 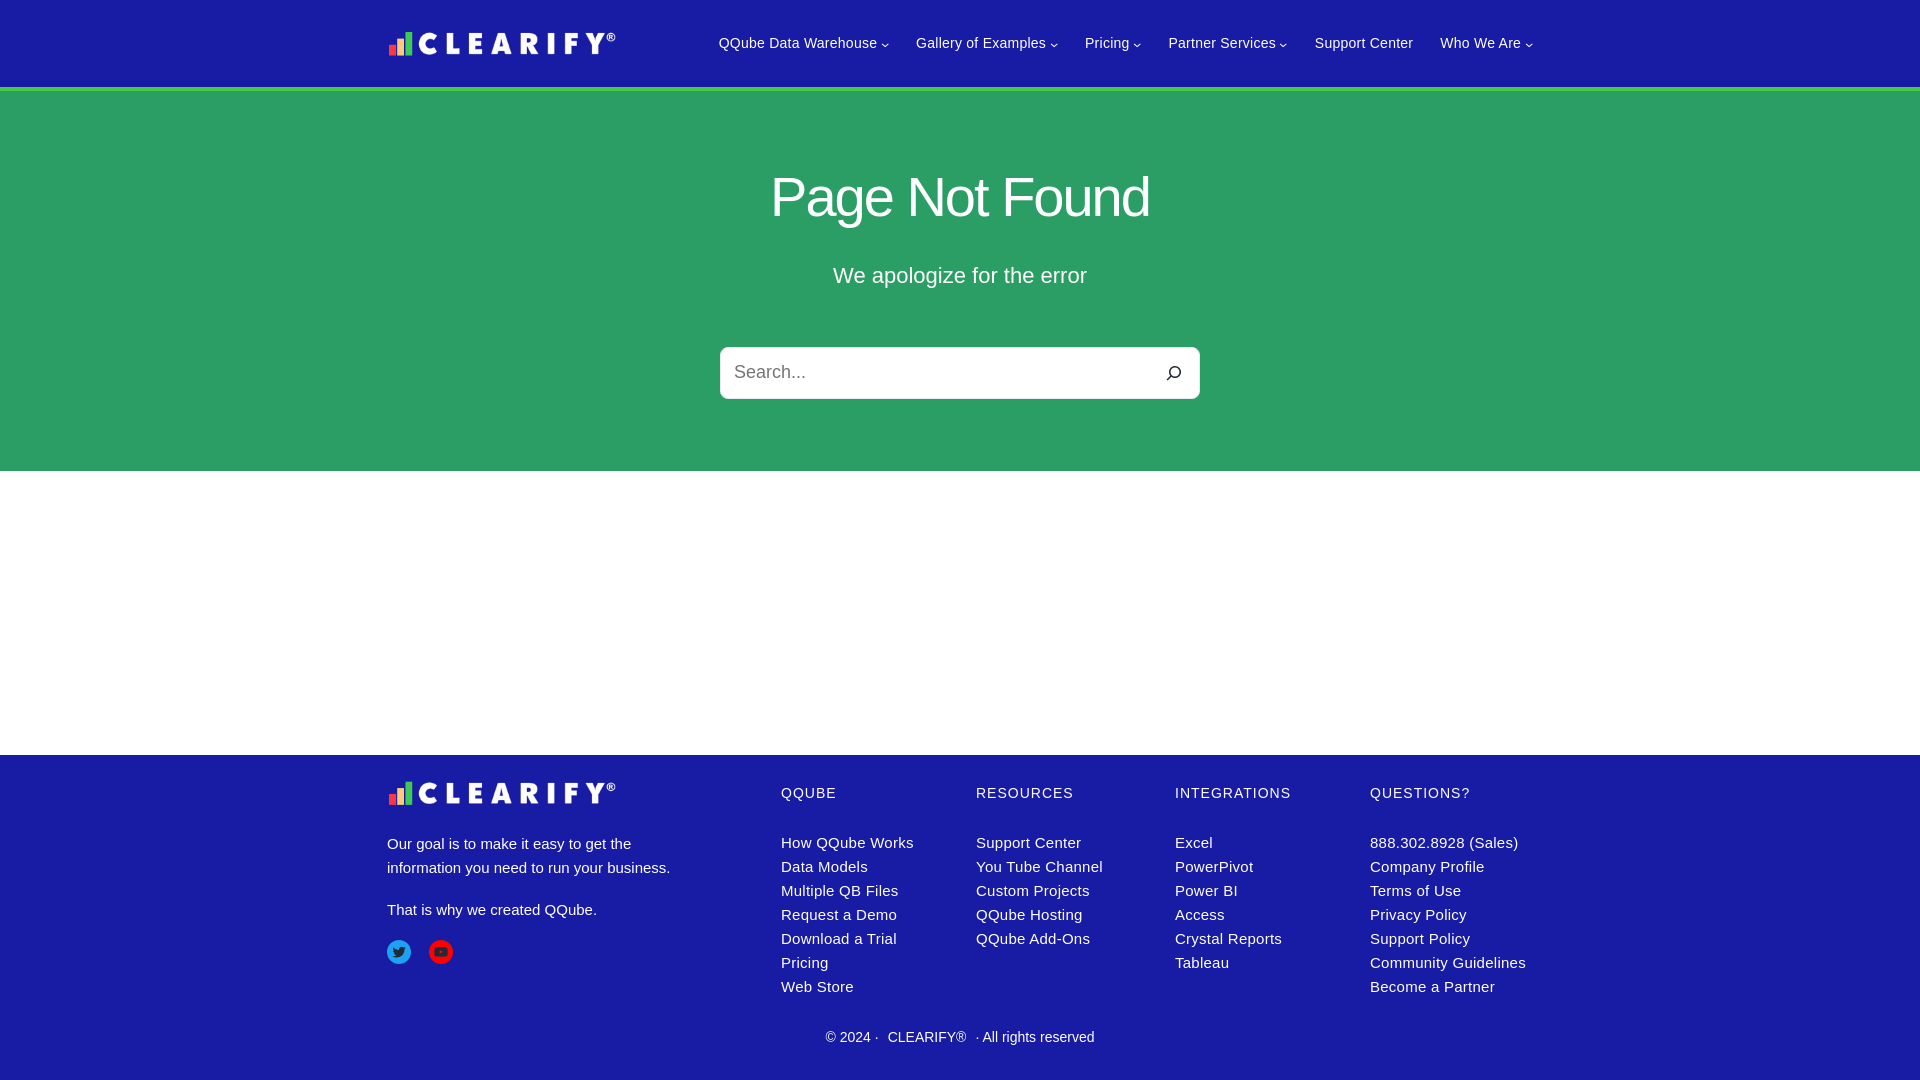 I want to click on Support Center, so click(x=1364, y=43).